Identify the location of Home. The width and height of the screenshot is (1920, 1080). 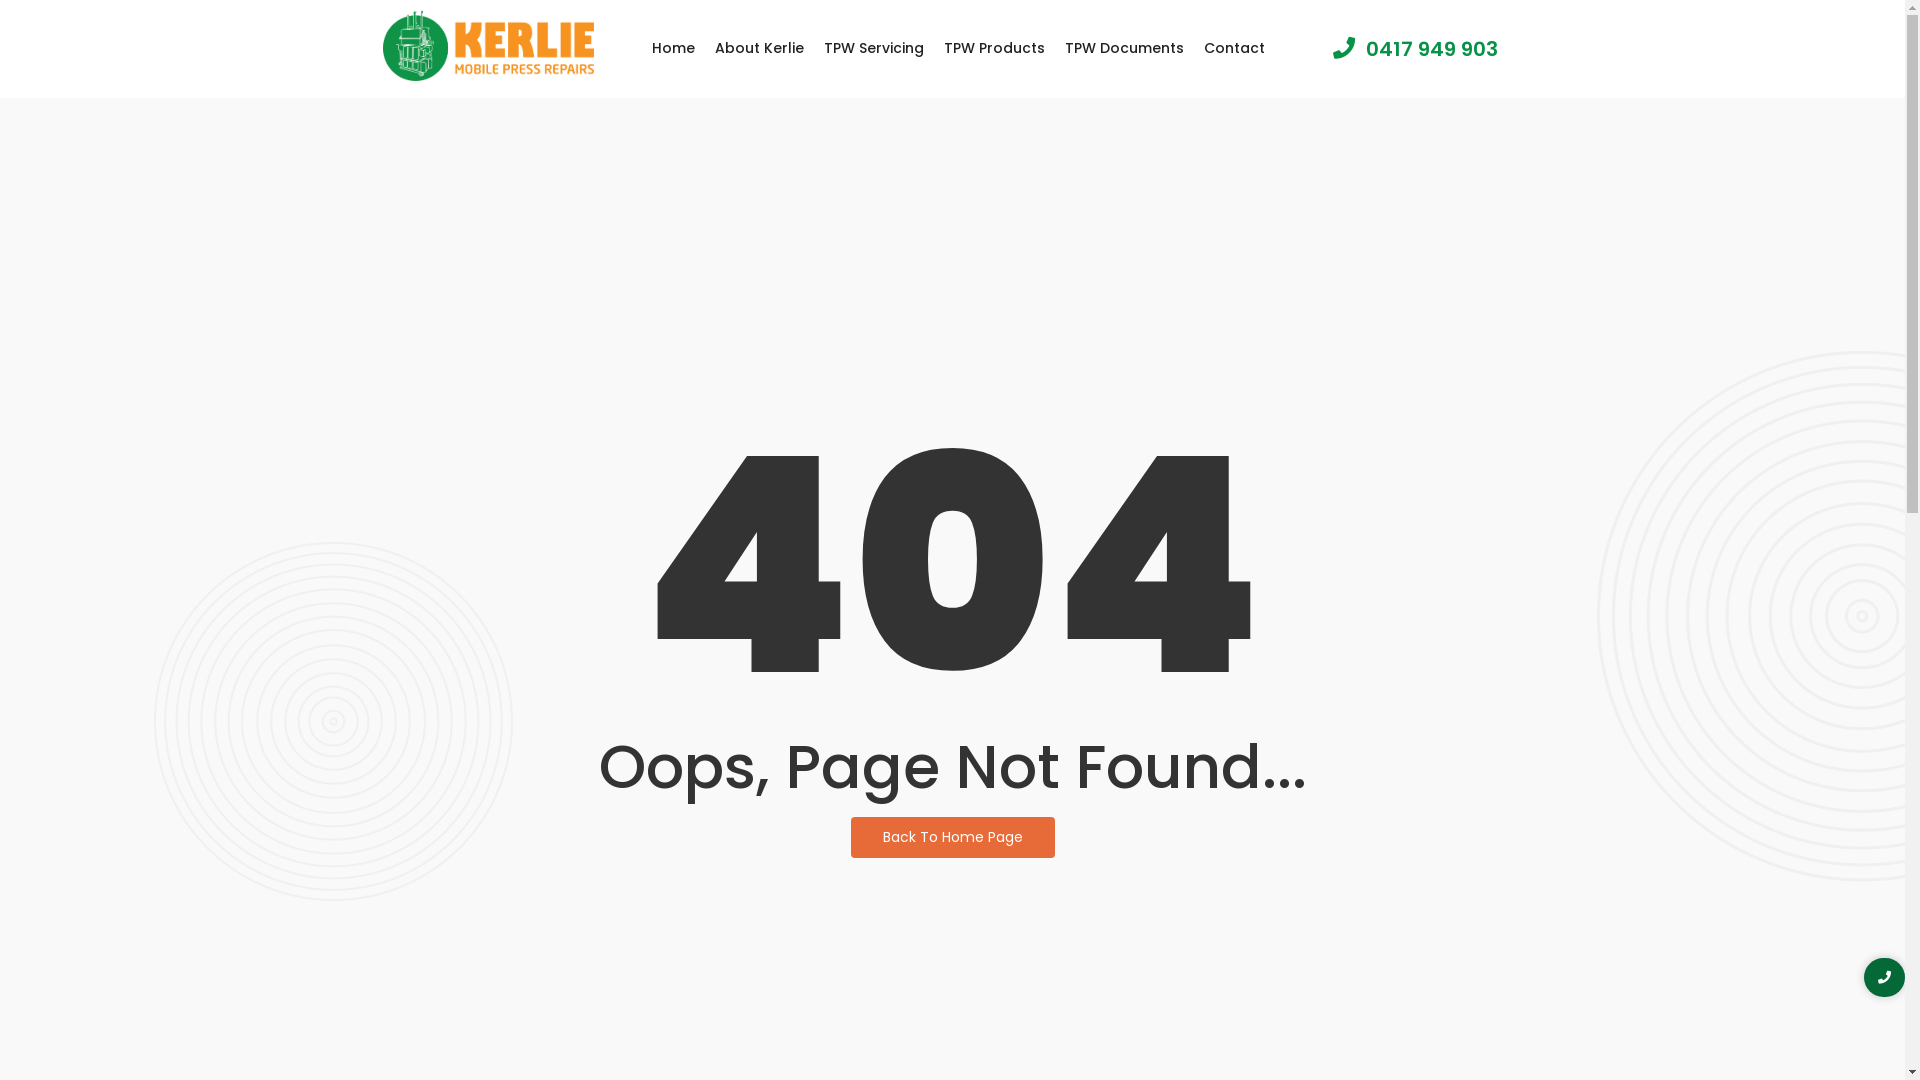
(674, 48).